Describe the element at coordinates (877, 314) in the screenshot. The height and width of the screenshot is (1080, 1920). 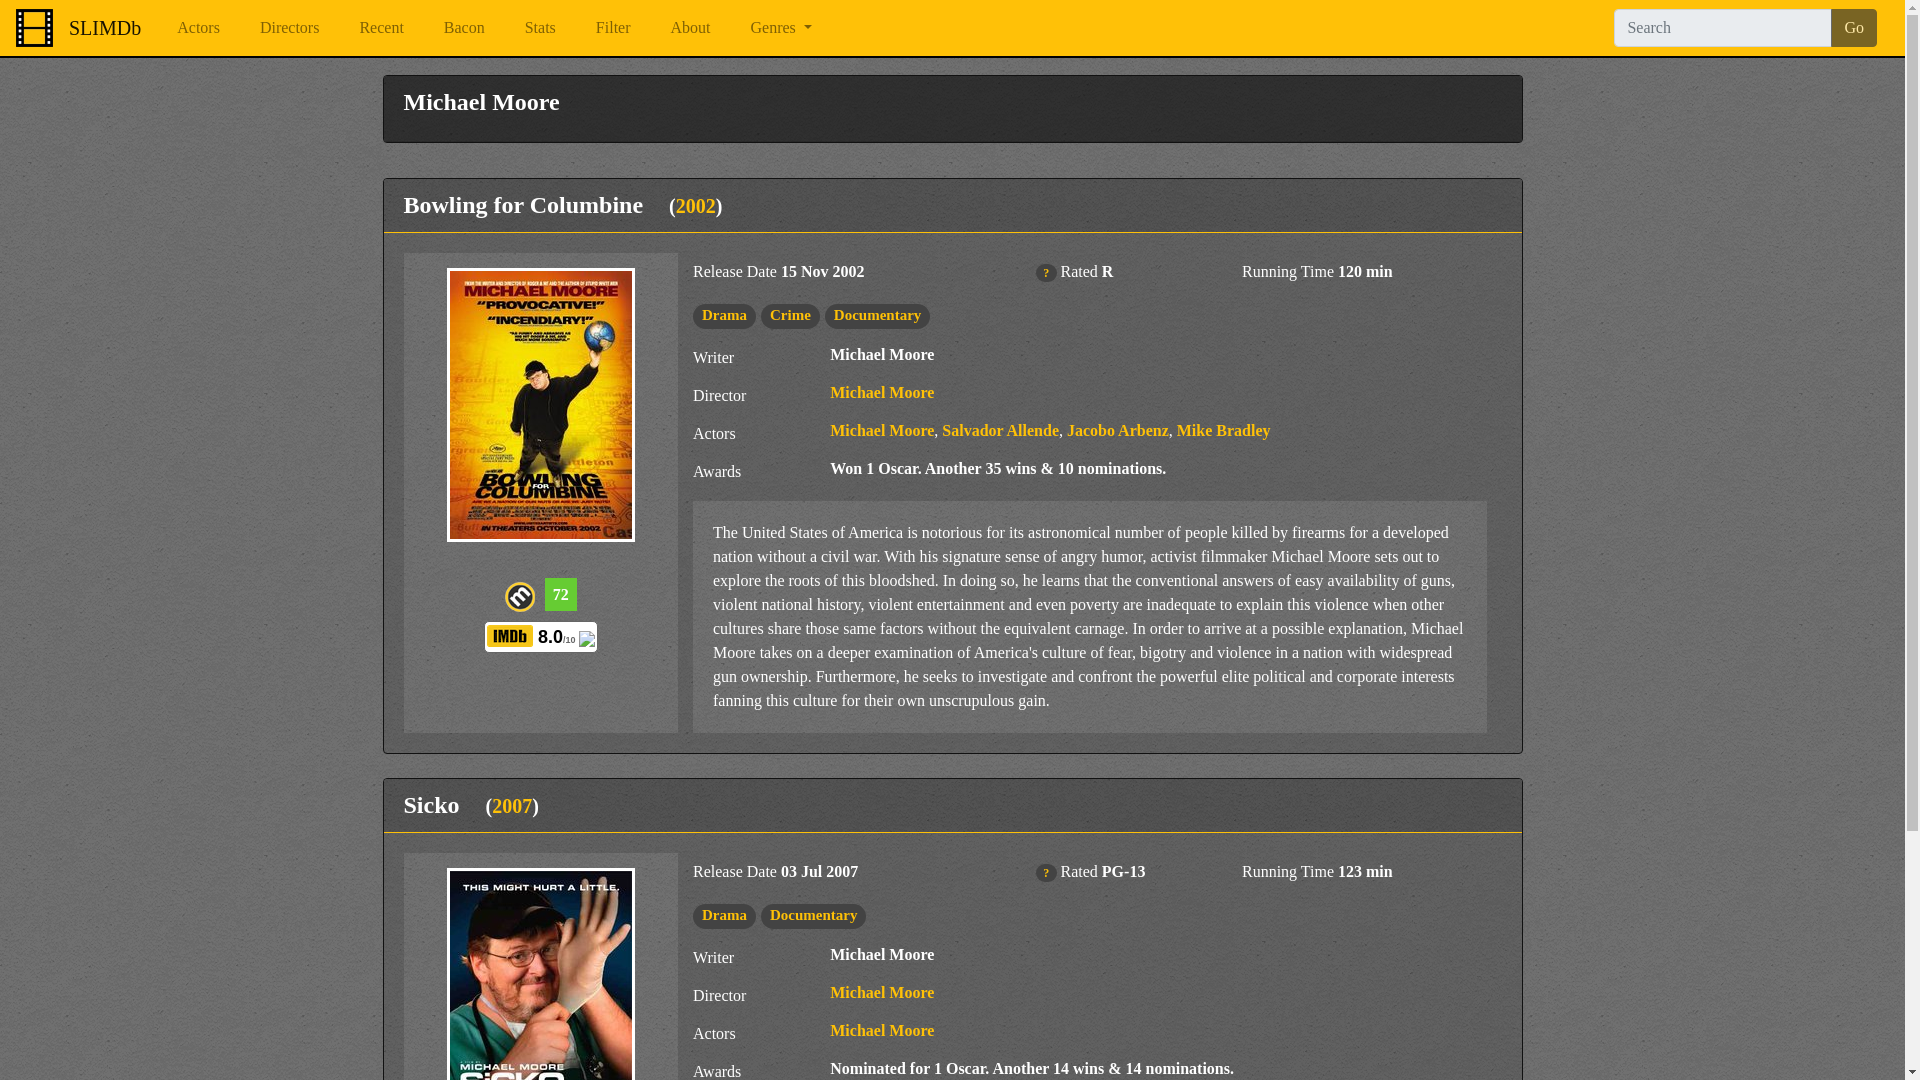
I see `Documentary` at that location.